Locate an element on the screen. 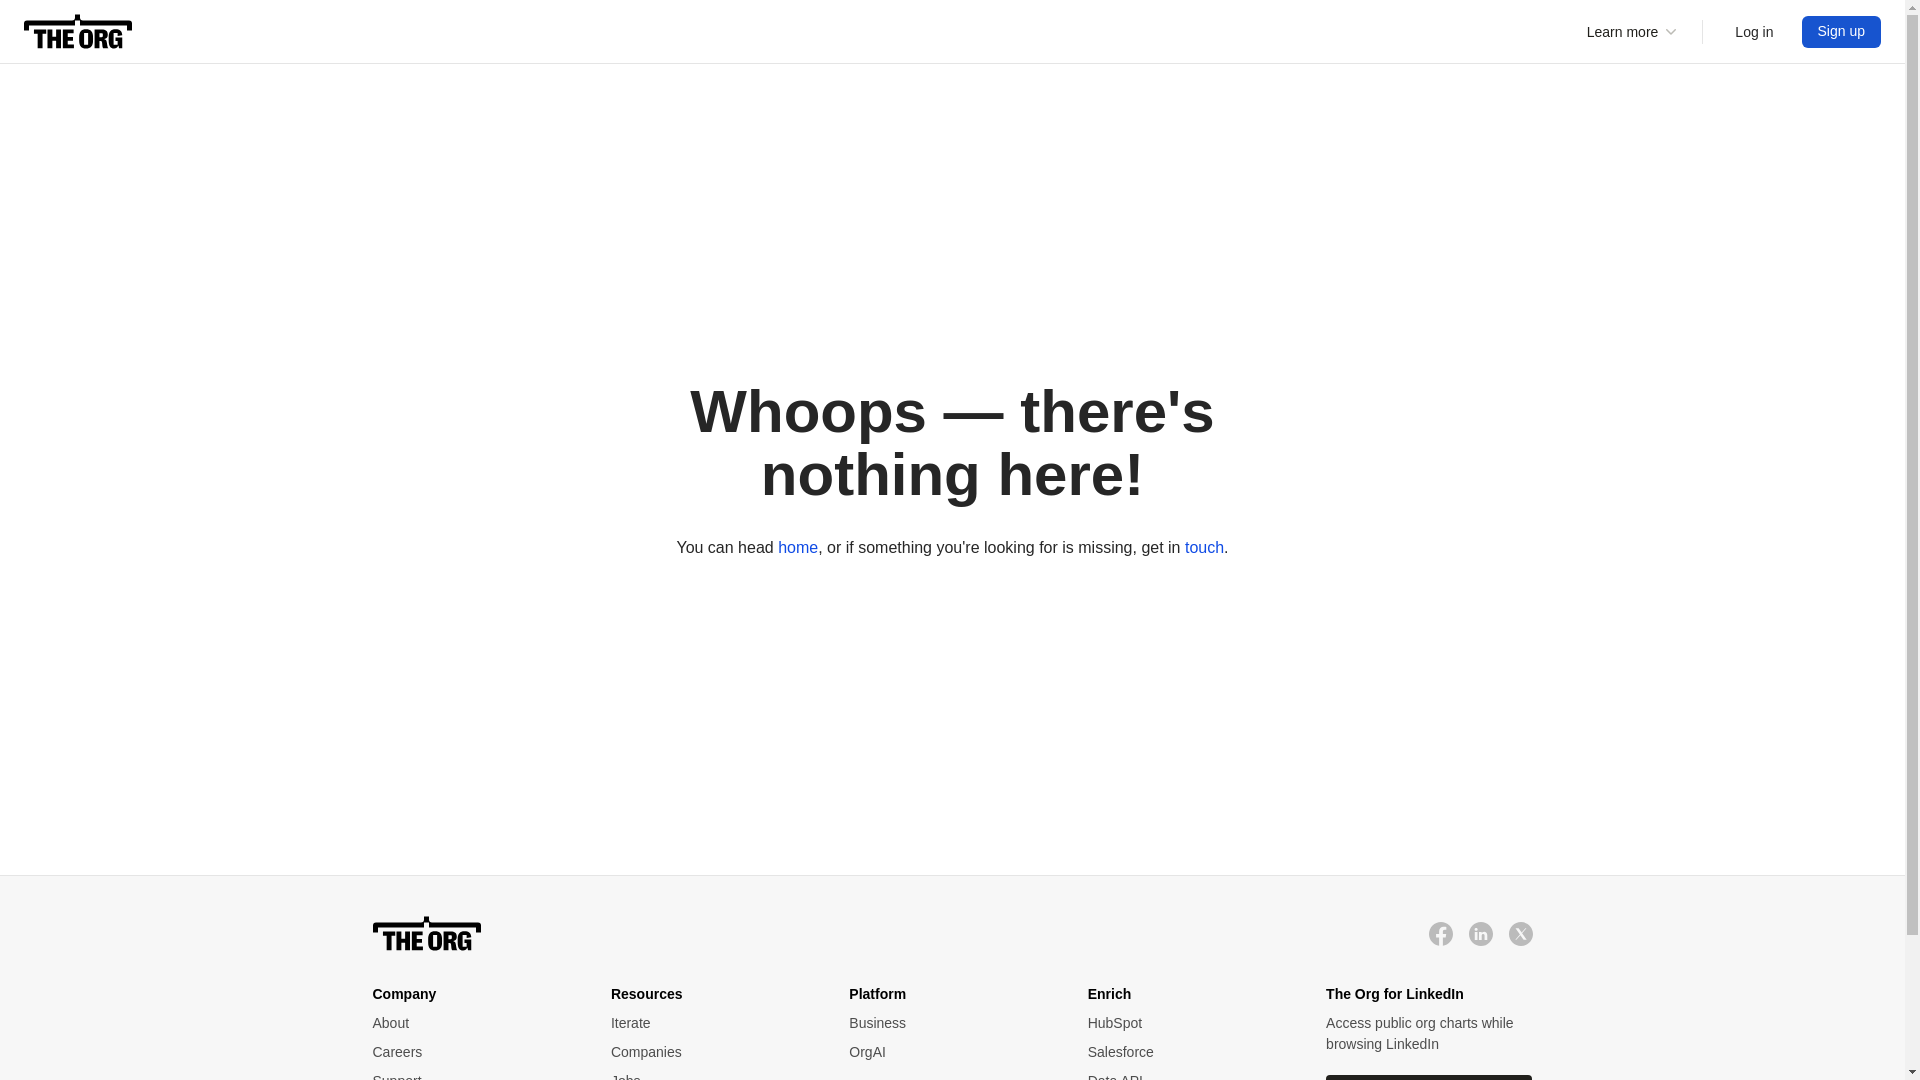 This screenshot has height=1080, width=1920. OrgAI is located at coordinates (947, 1052).